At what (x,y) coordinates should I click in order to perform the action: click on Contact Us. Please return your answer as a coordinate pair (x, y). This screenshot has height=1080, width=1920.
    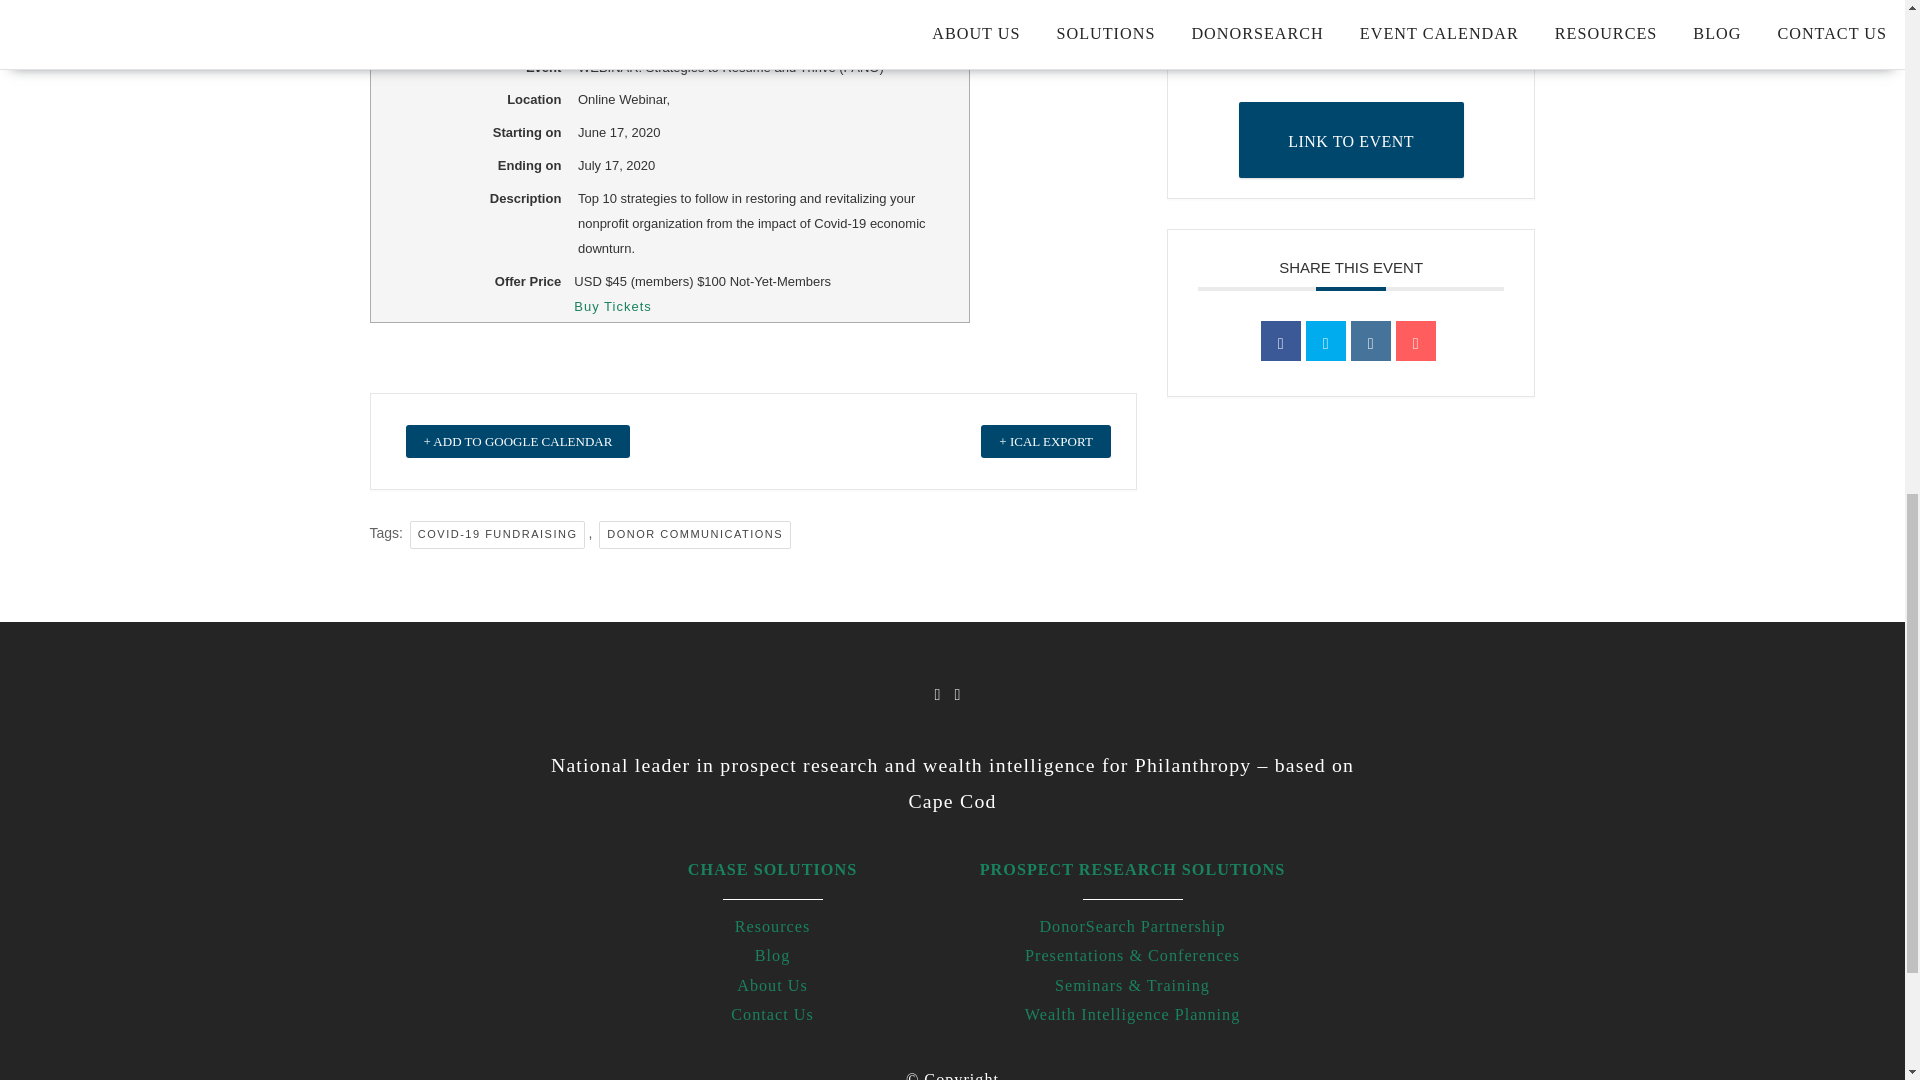
    Looking at the image, I should click on (772, 1014).